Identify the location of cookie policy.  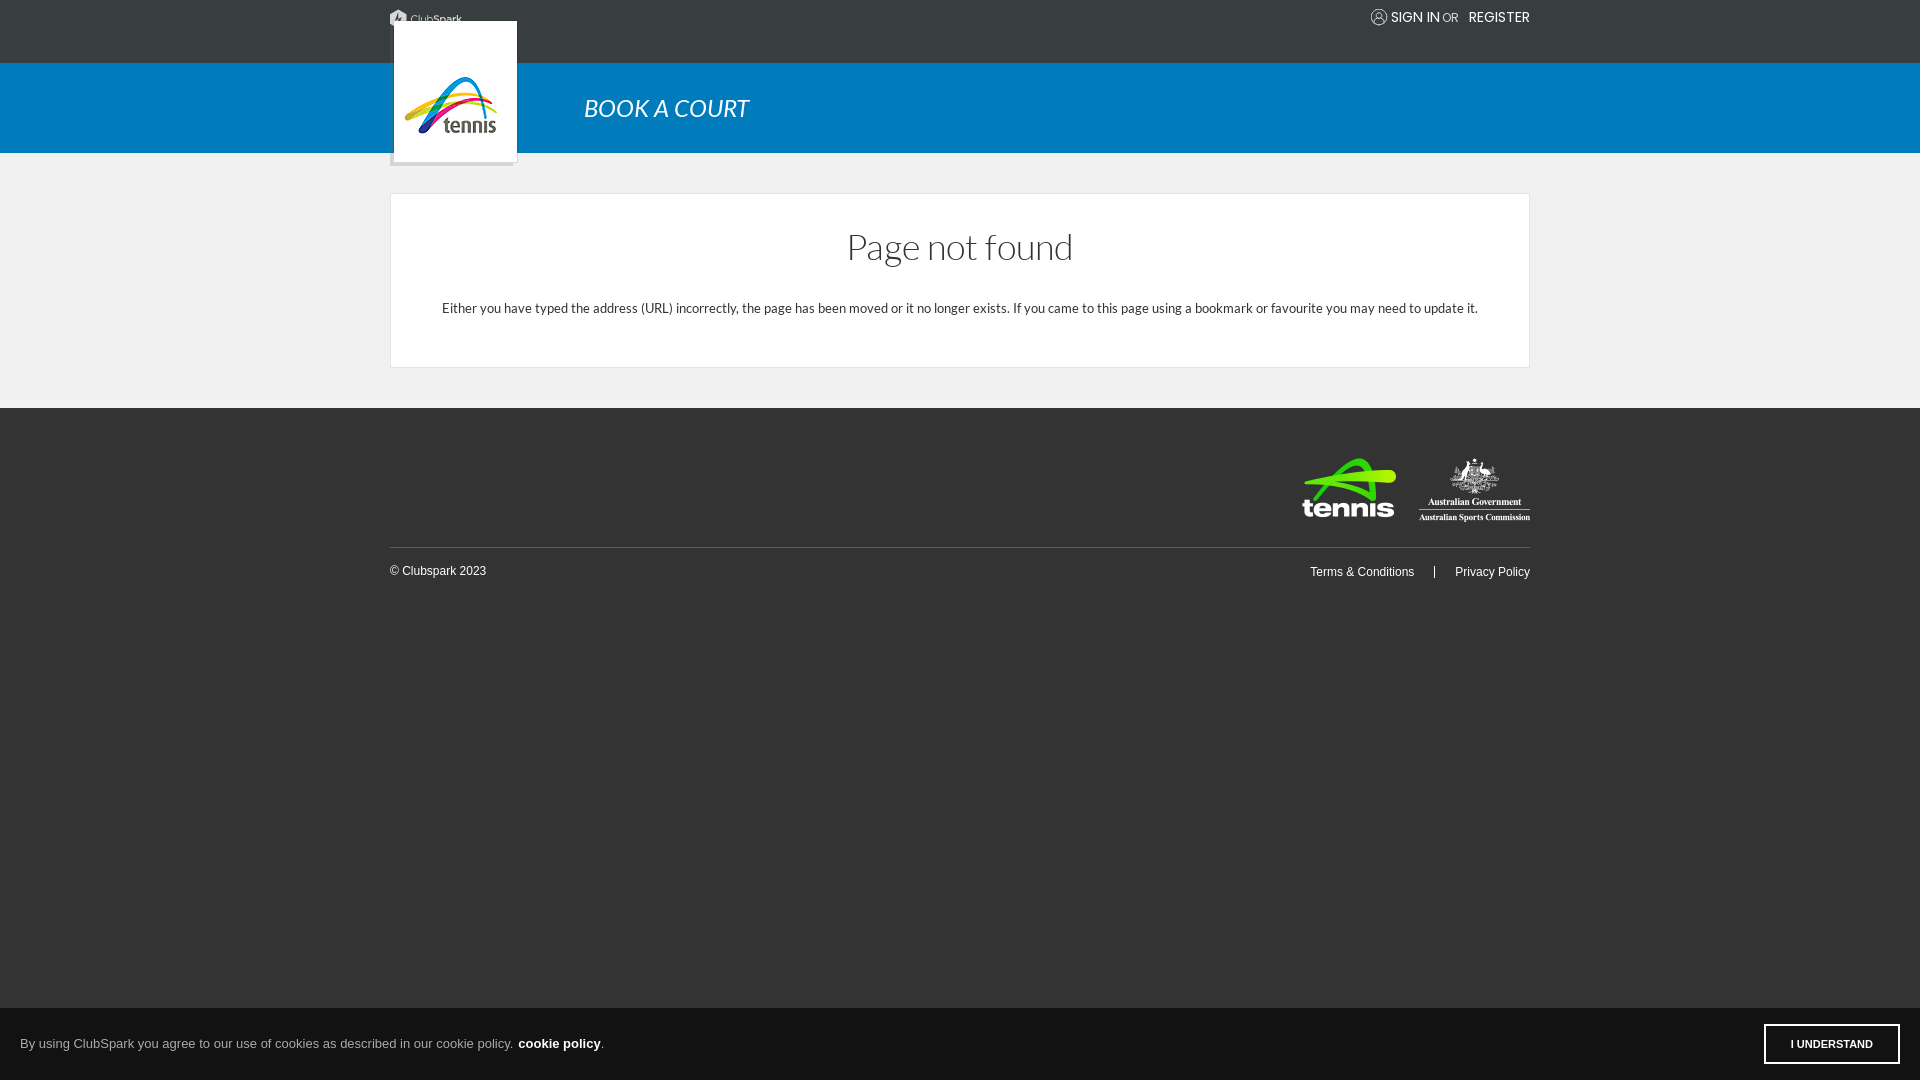
(559, 1044).